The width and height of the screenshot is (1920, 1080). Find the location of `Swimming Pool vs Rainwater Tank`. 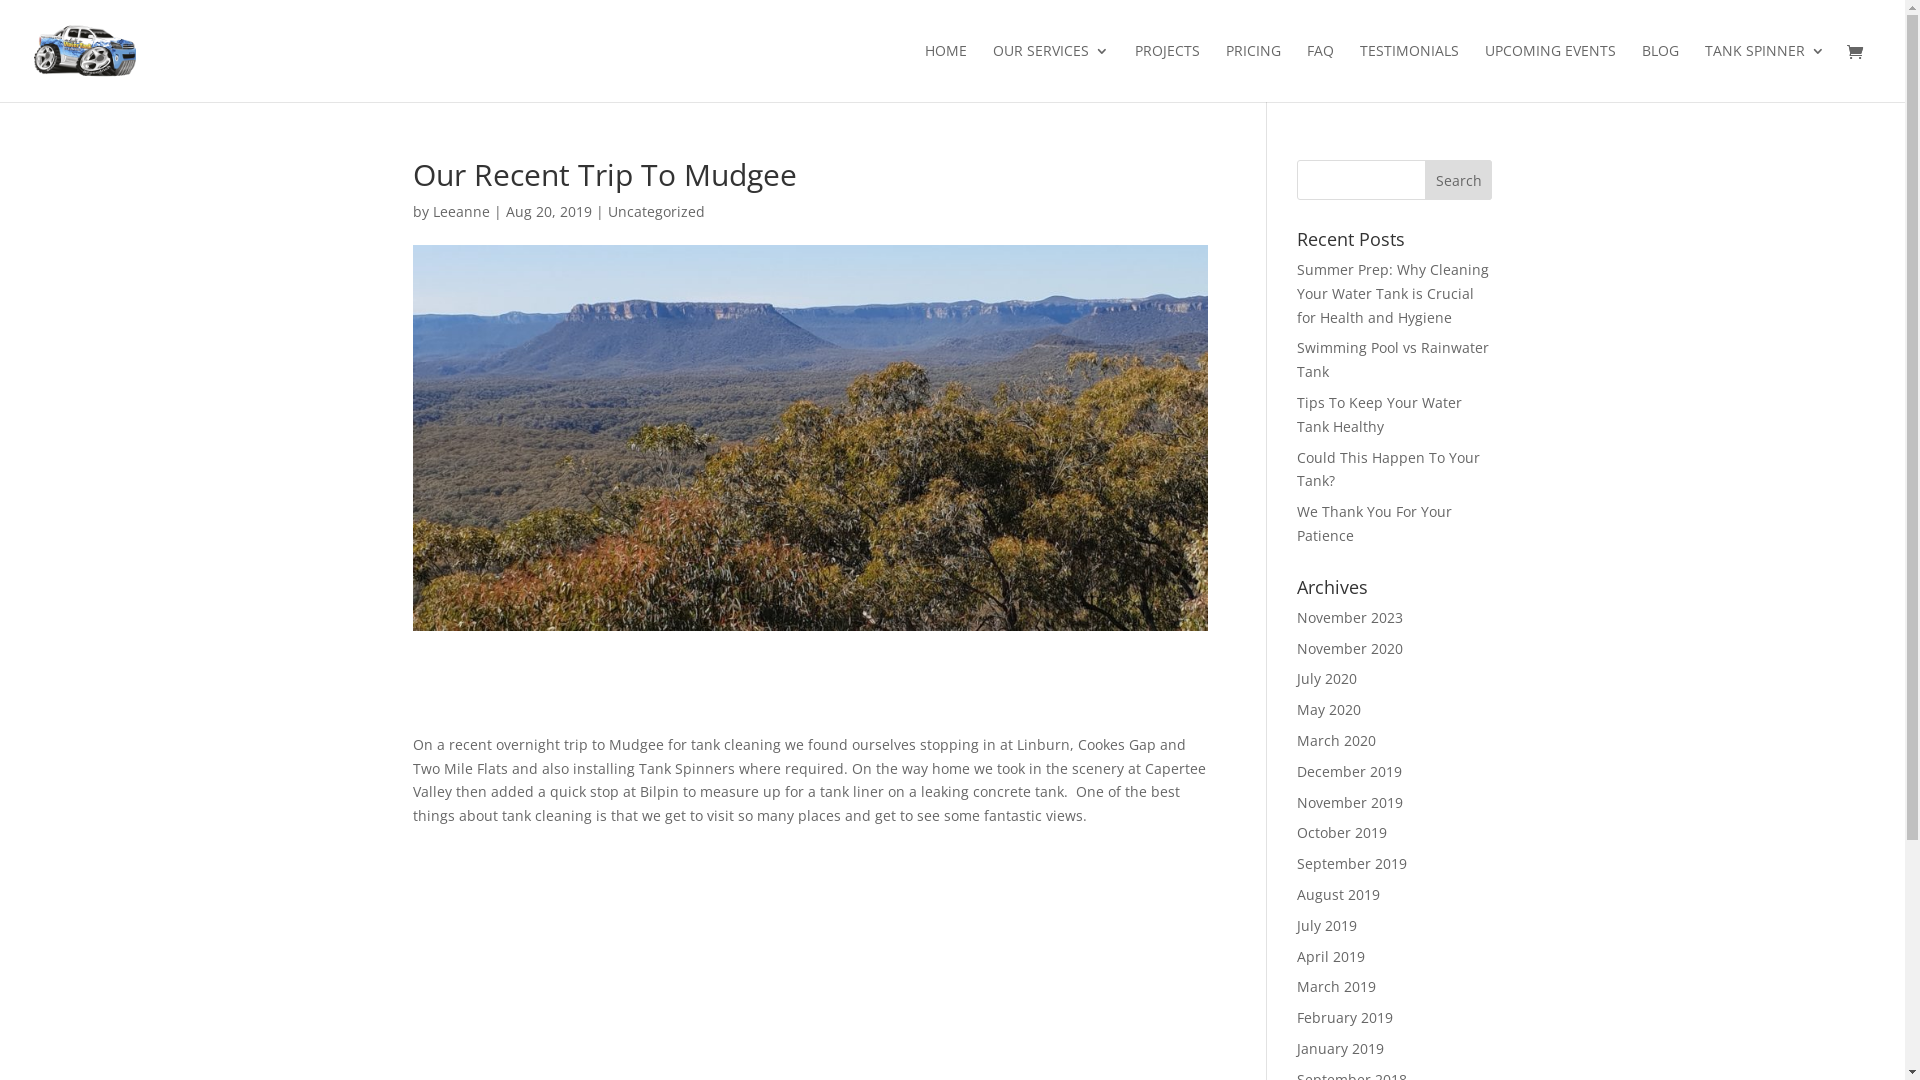

Swimming Pool vs Rainwater Tank is located at coordinates (1393, 360).